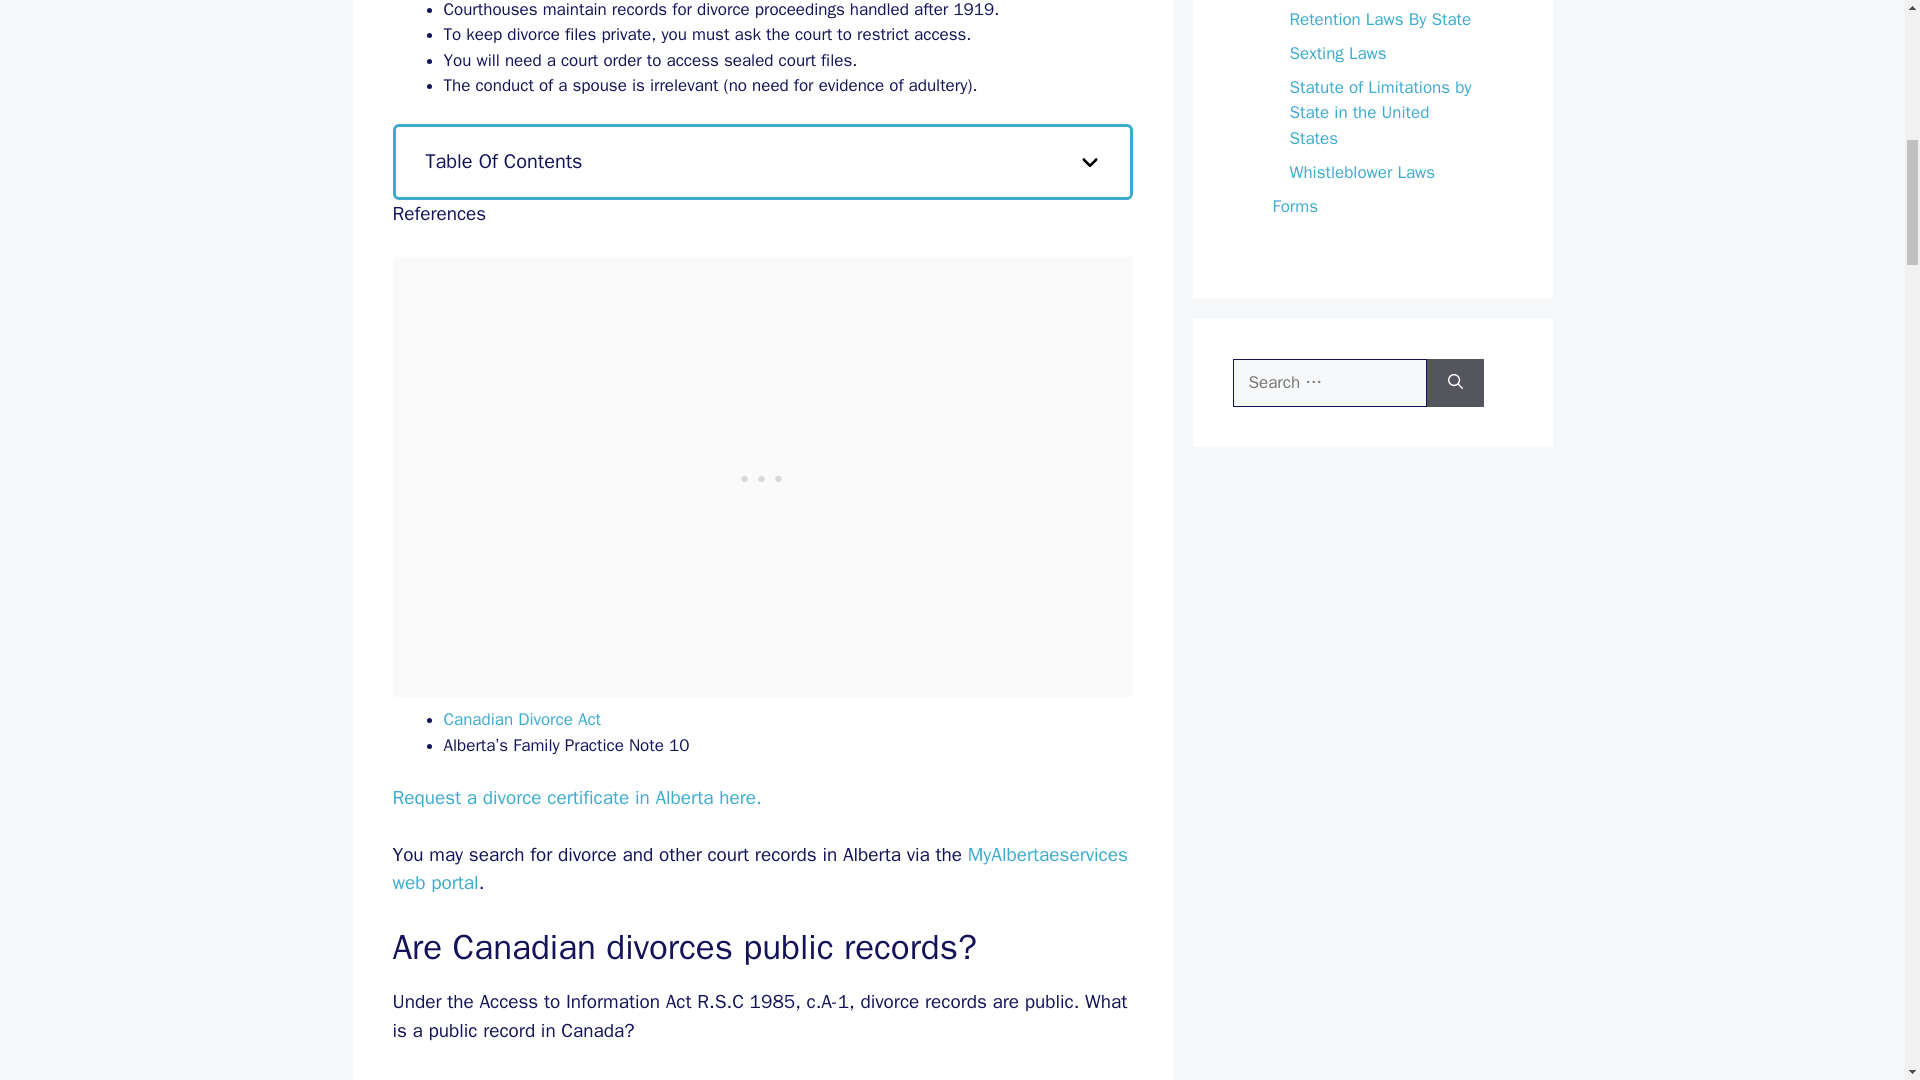 Image resolution: width=1920 pixels, height=1080 pixels. Describe the element at coordinates (1329, 382) in the screenshot. I see `Search for:` at that location.